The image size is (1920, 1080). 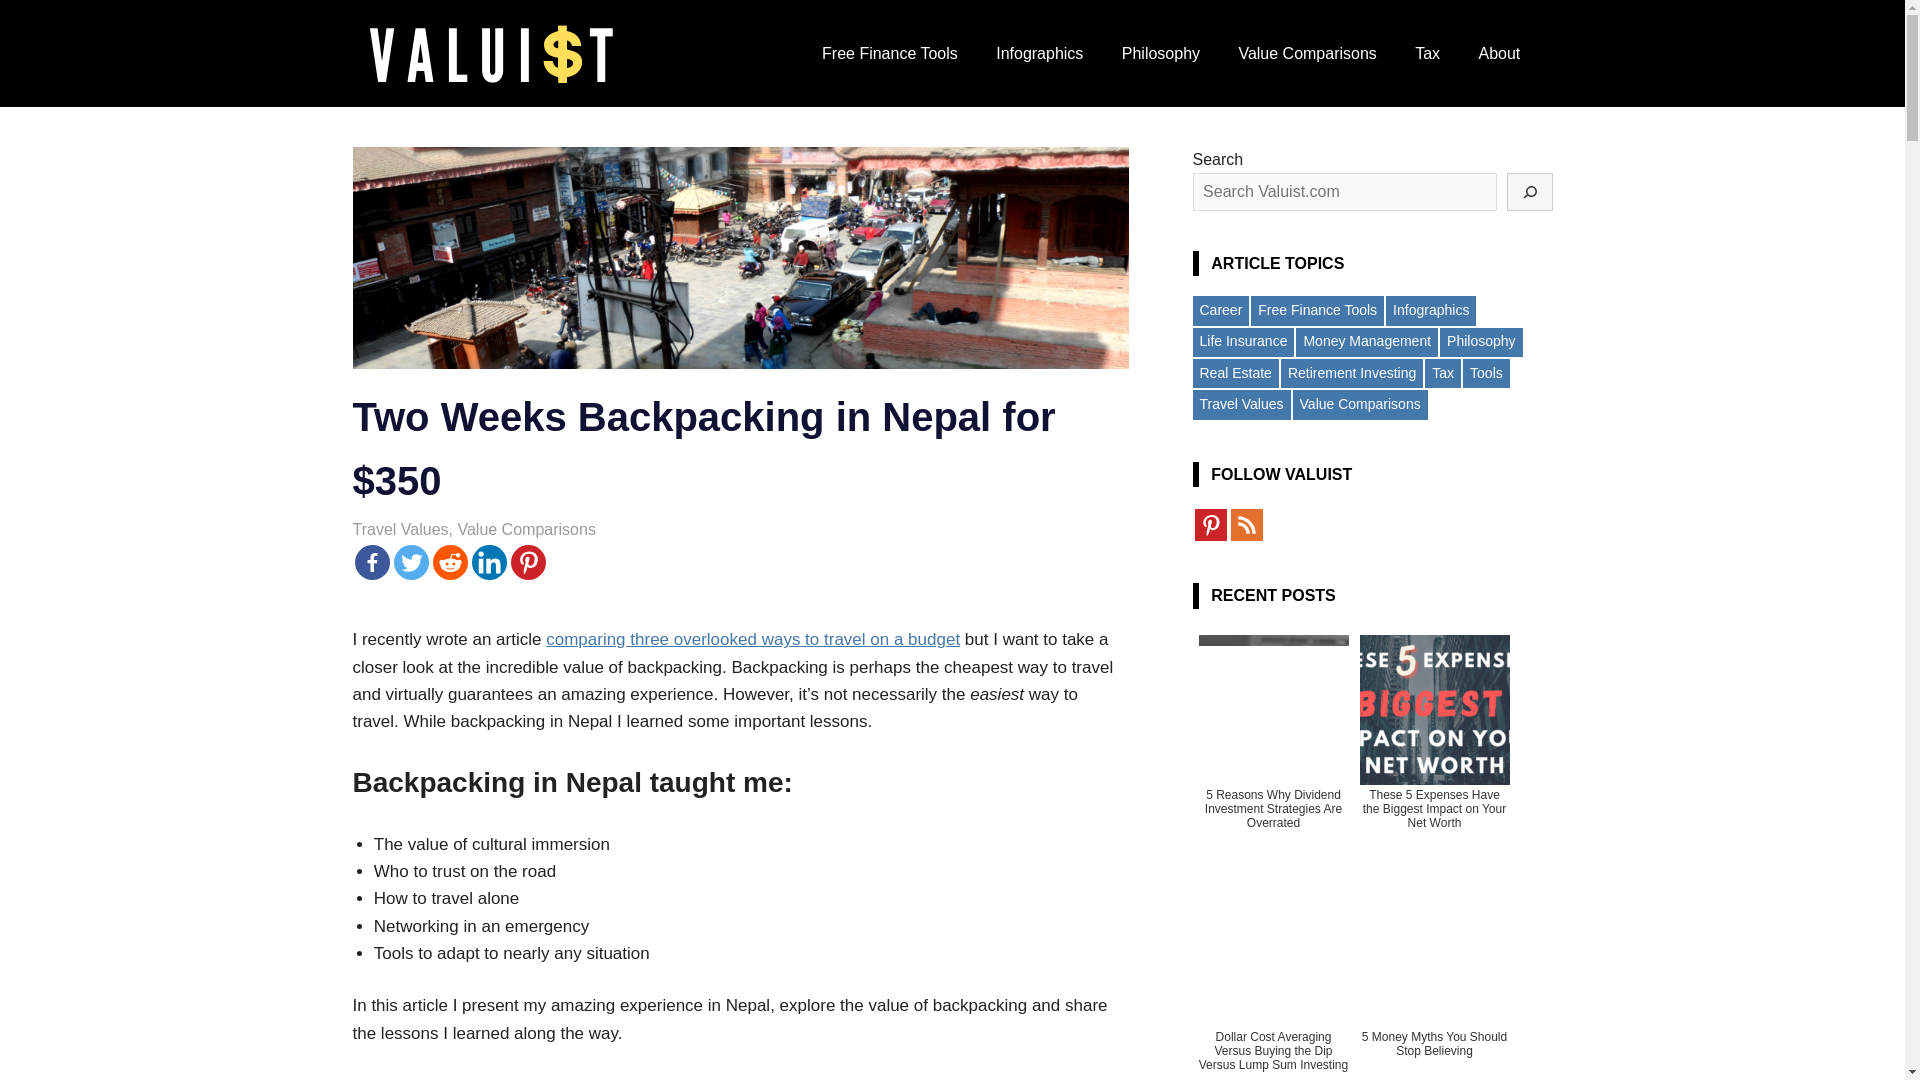 What do you see at coordinates (1246, 524) in the screenshot?
I see `RSS feed` at bounding box center [1246, 524].